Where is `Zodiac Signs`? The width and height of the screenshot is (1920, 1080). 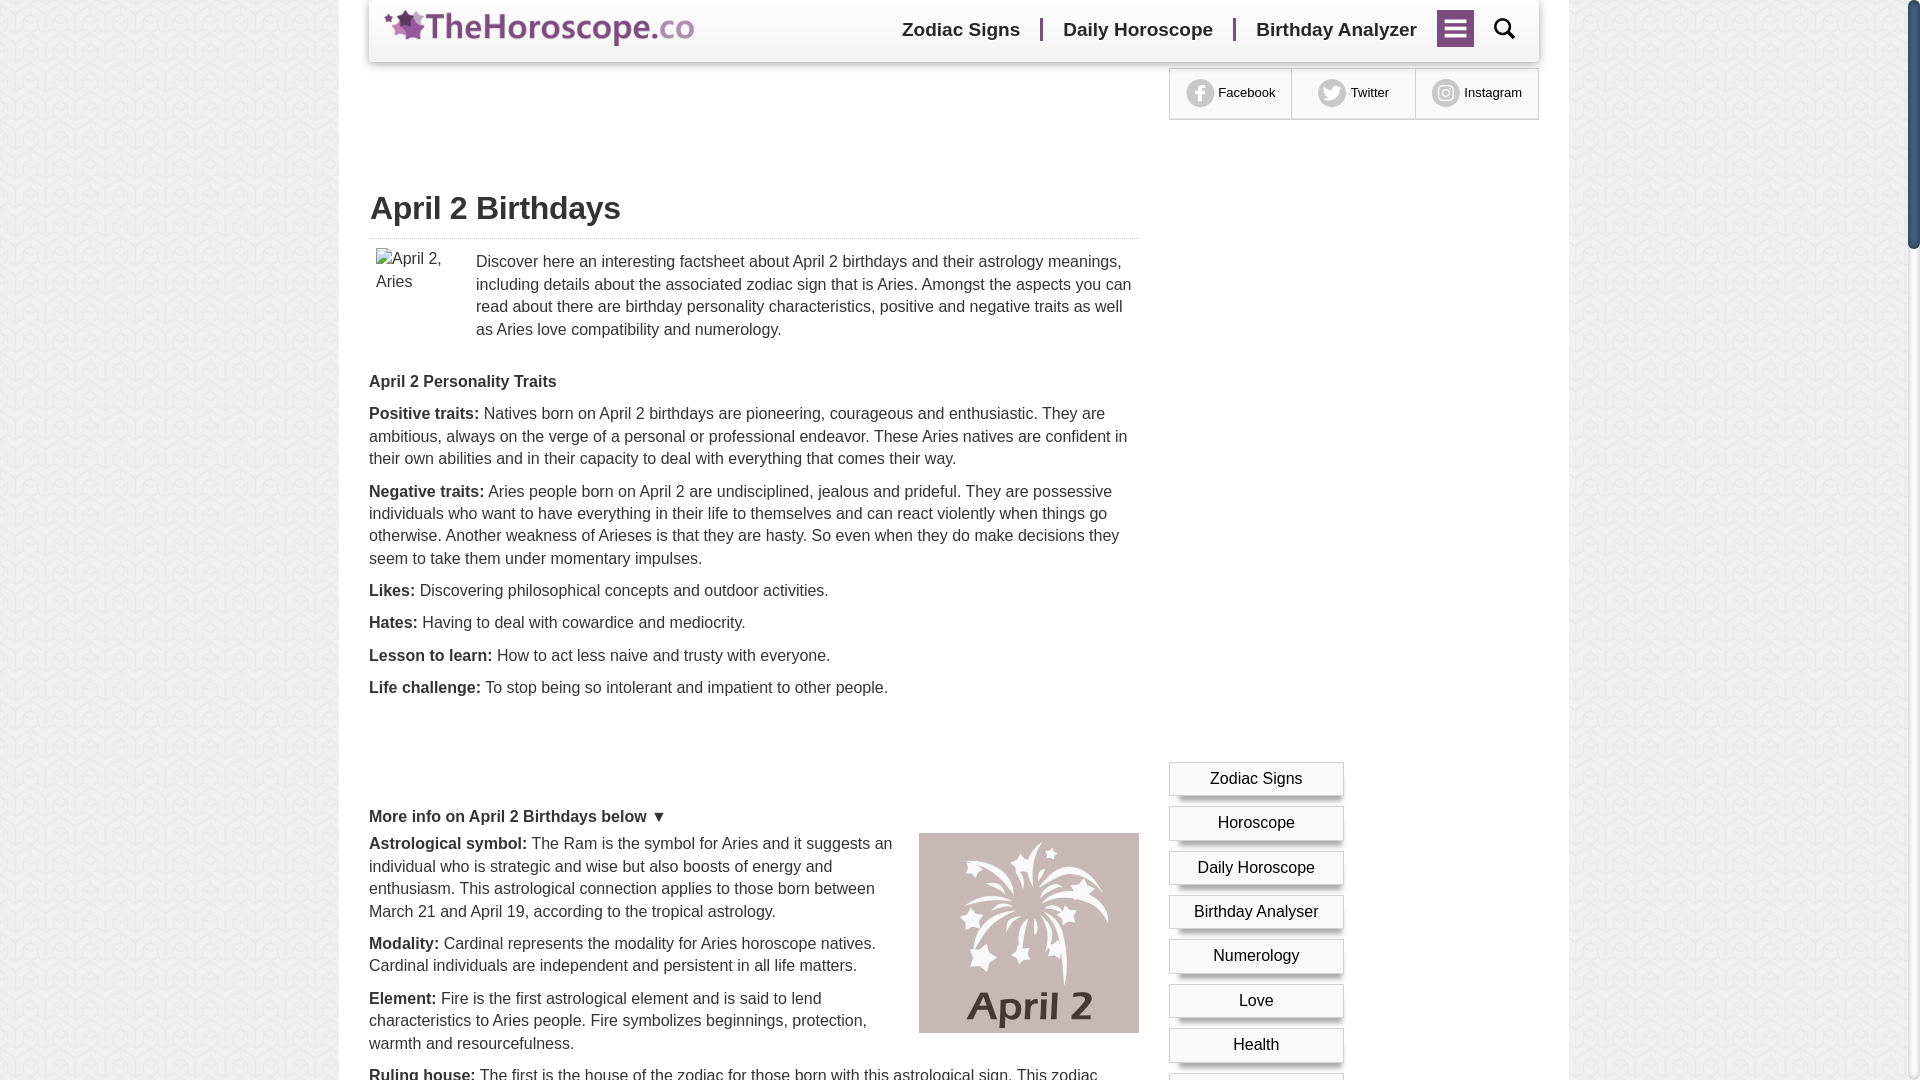 Zodiac Signs is located at coordinates (960, 30).